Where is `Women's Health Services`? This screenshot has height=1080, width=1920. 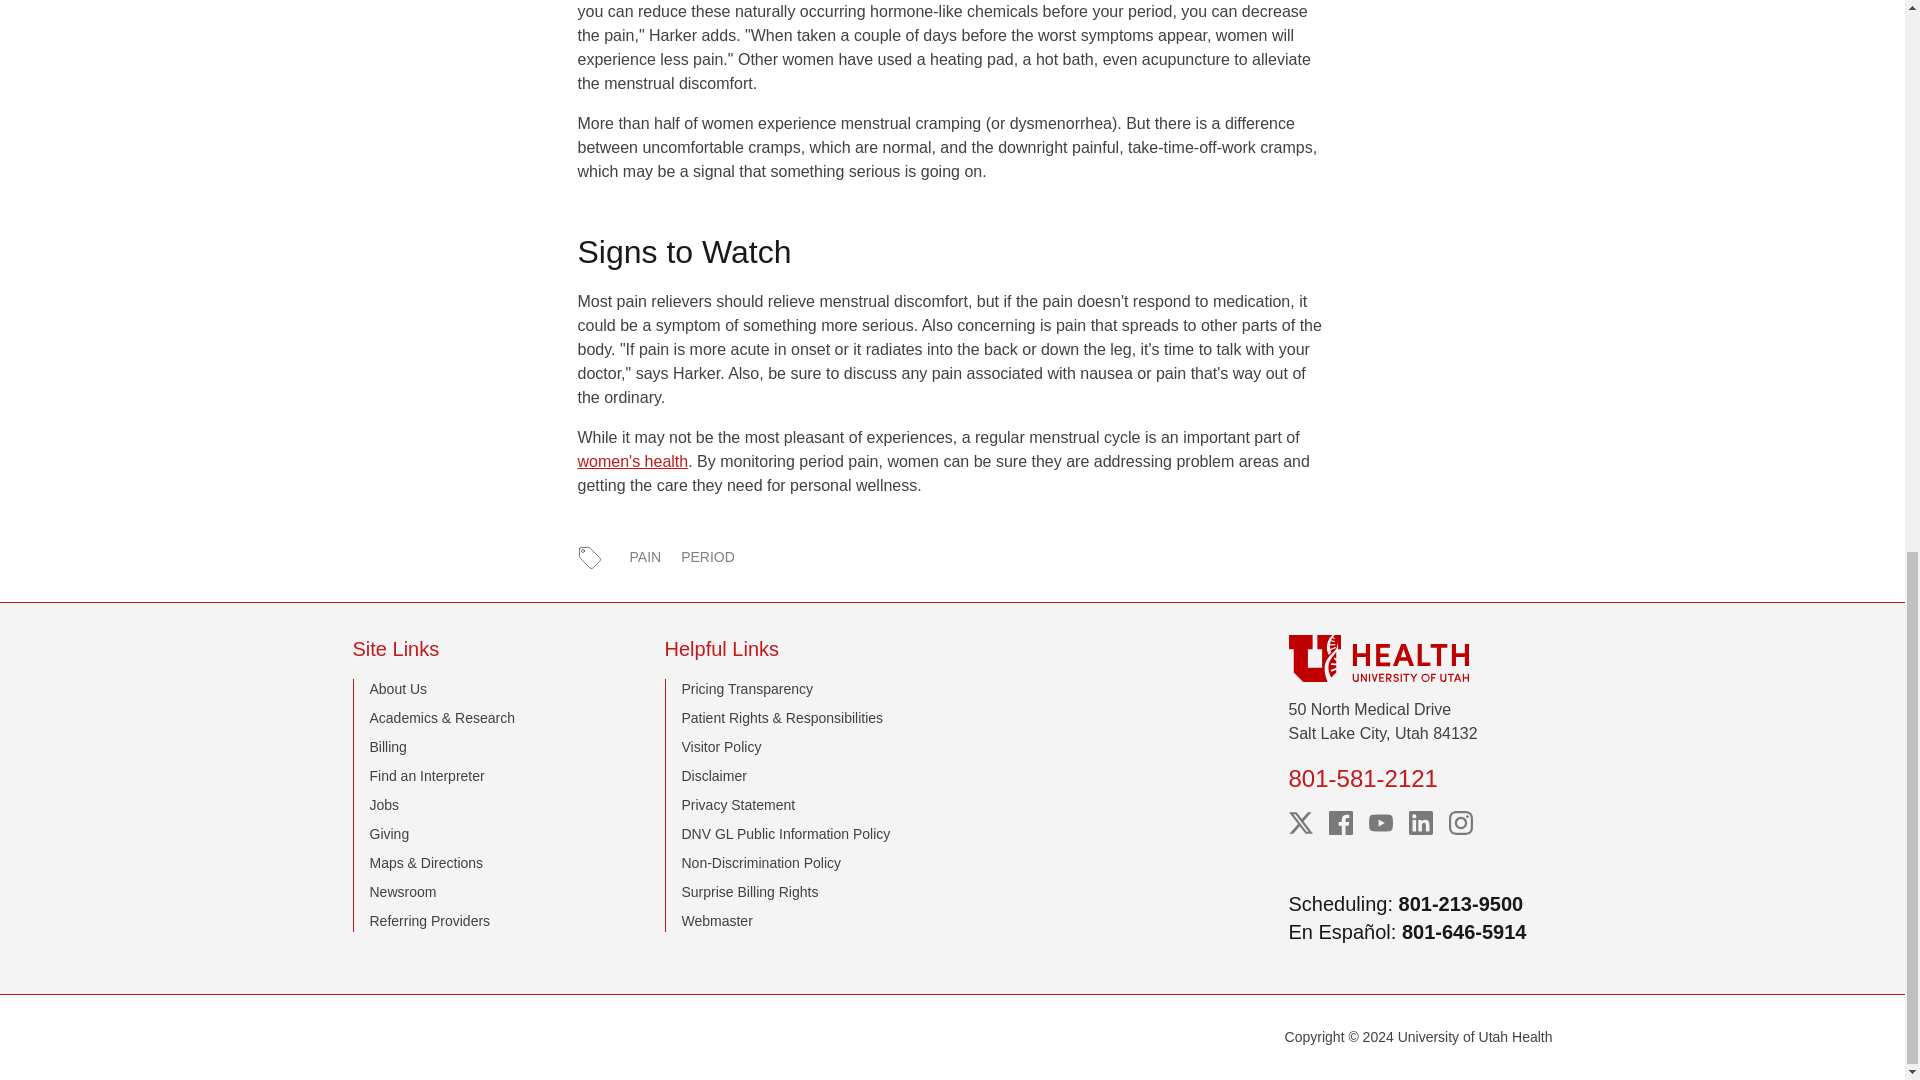 Women's Health Services is located at coordinates (633, 460).